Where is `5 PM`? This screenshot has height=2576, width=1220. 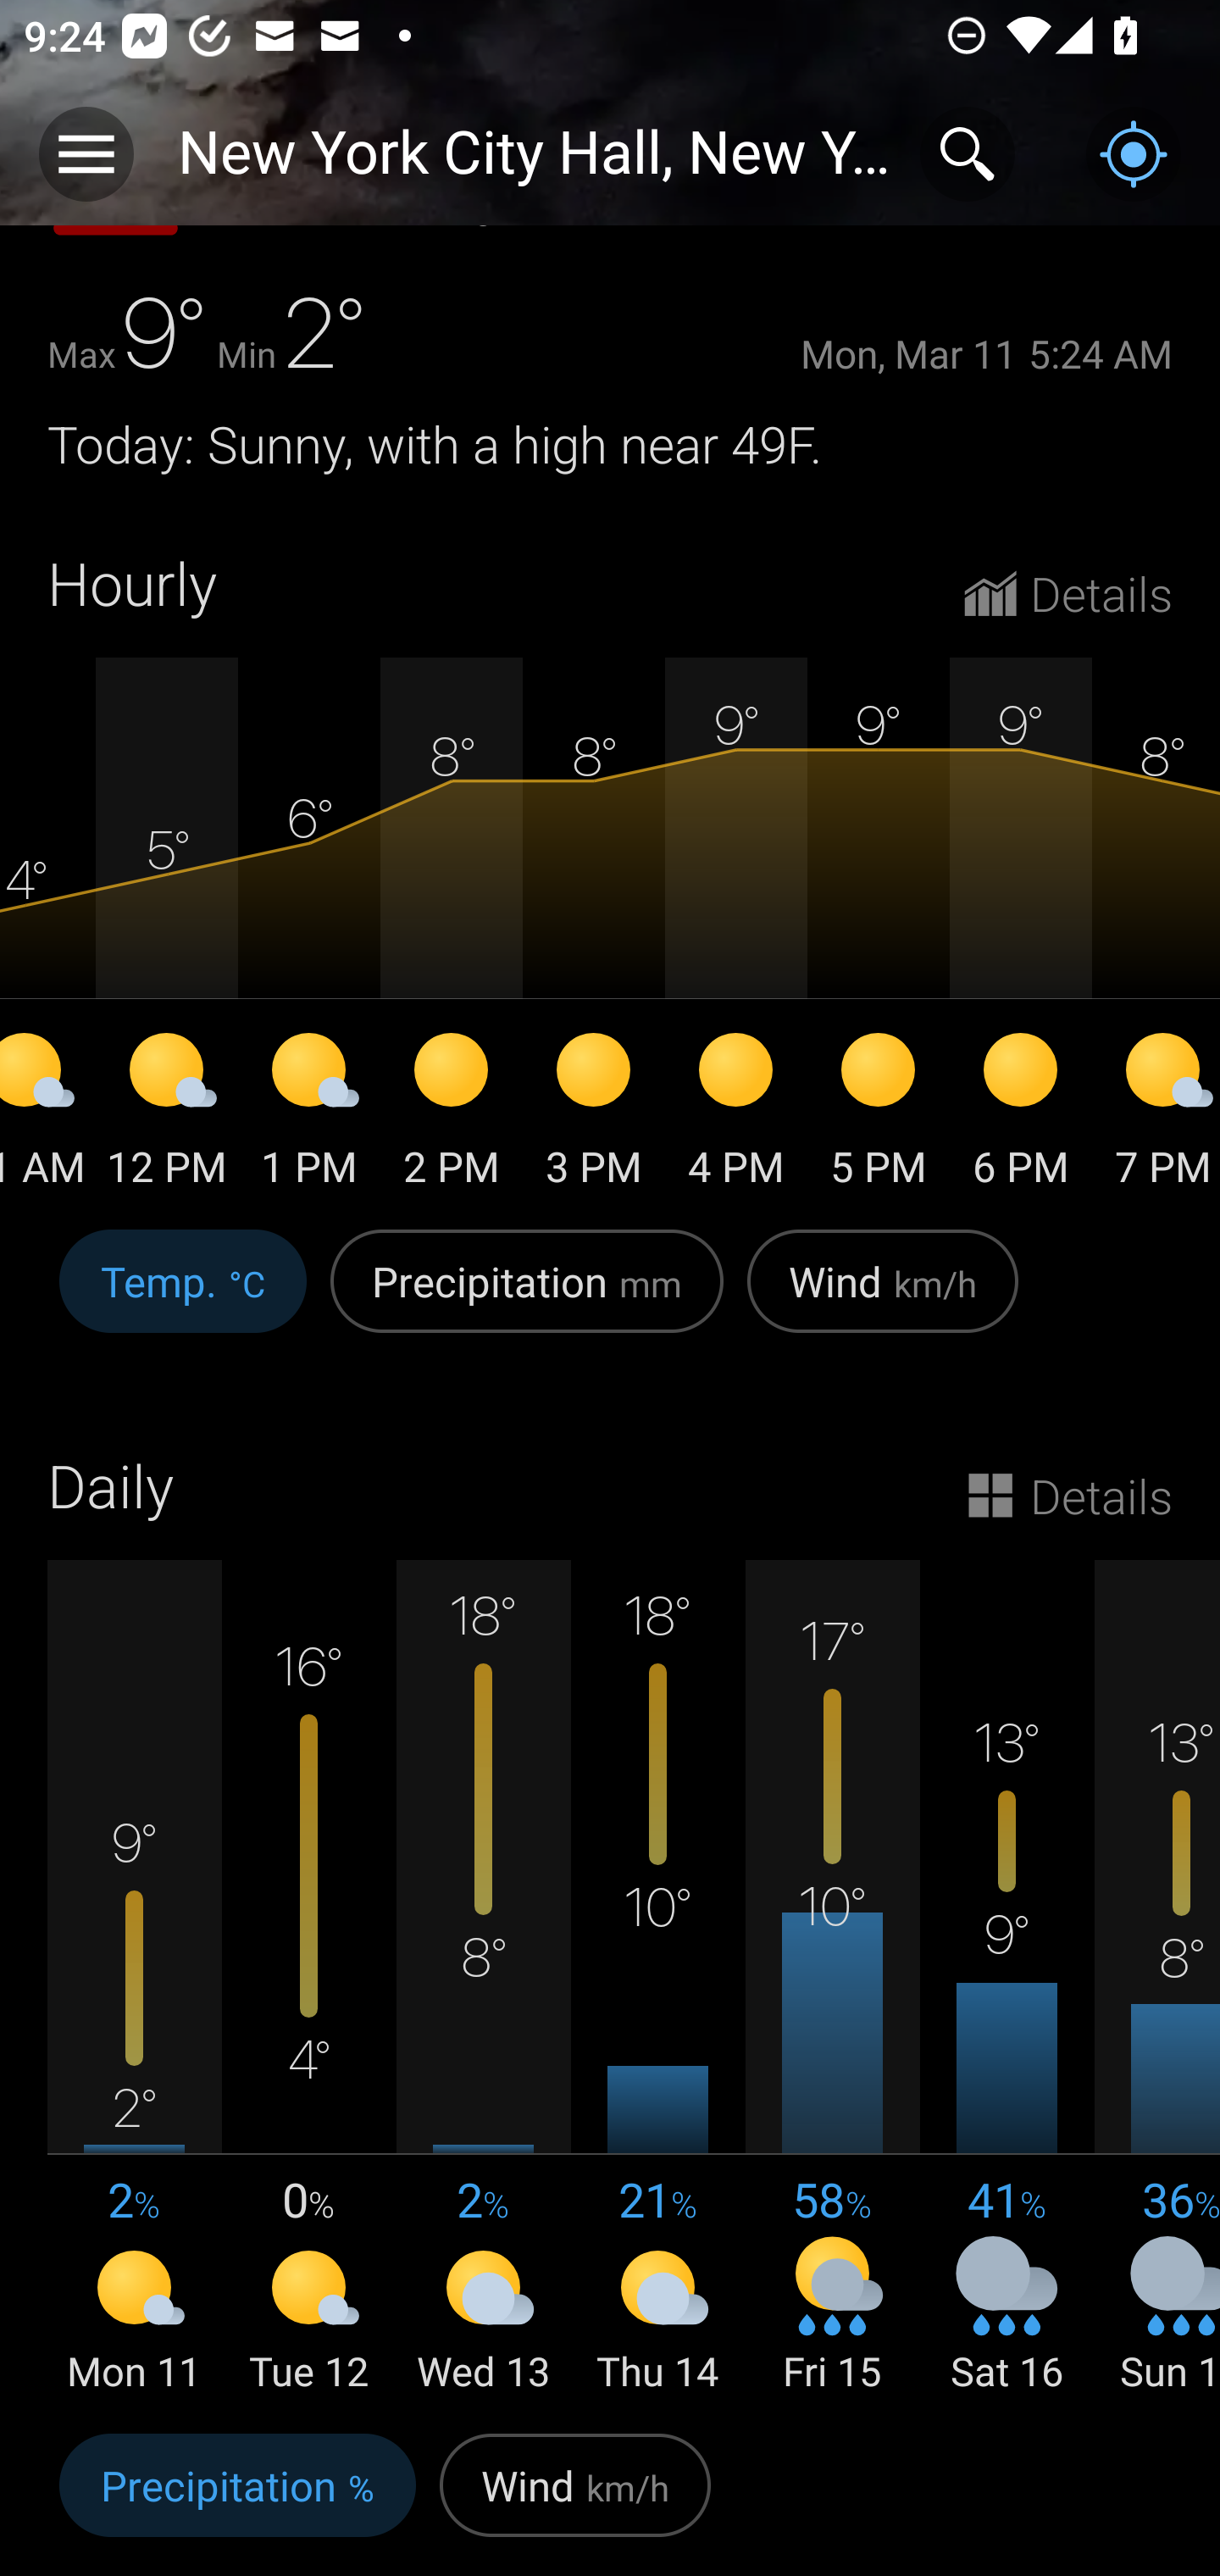 5 PM is located at coordinates (878, 1115).